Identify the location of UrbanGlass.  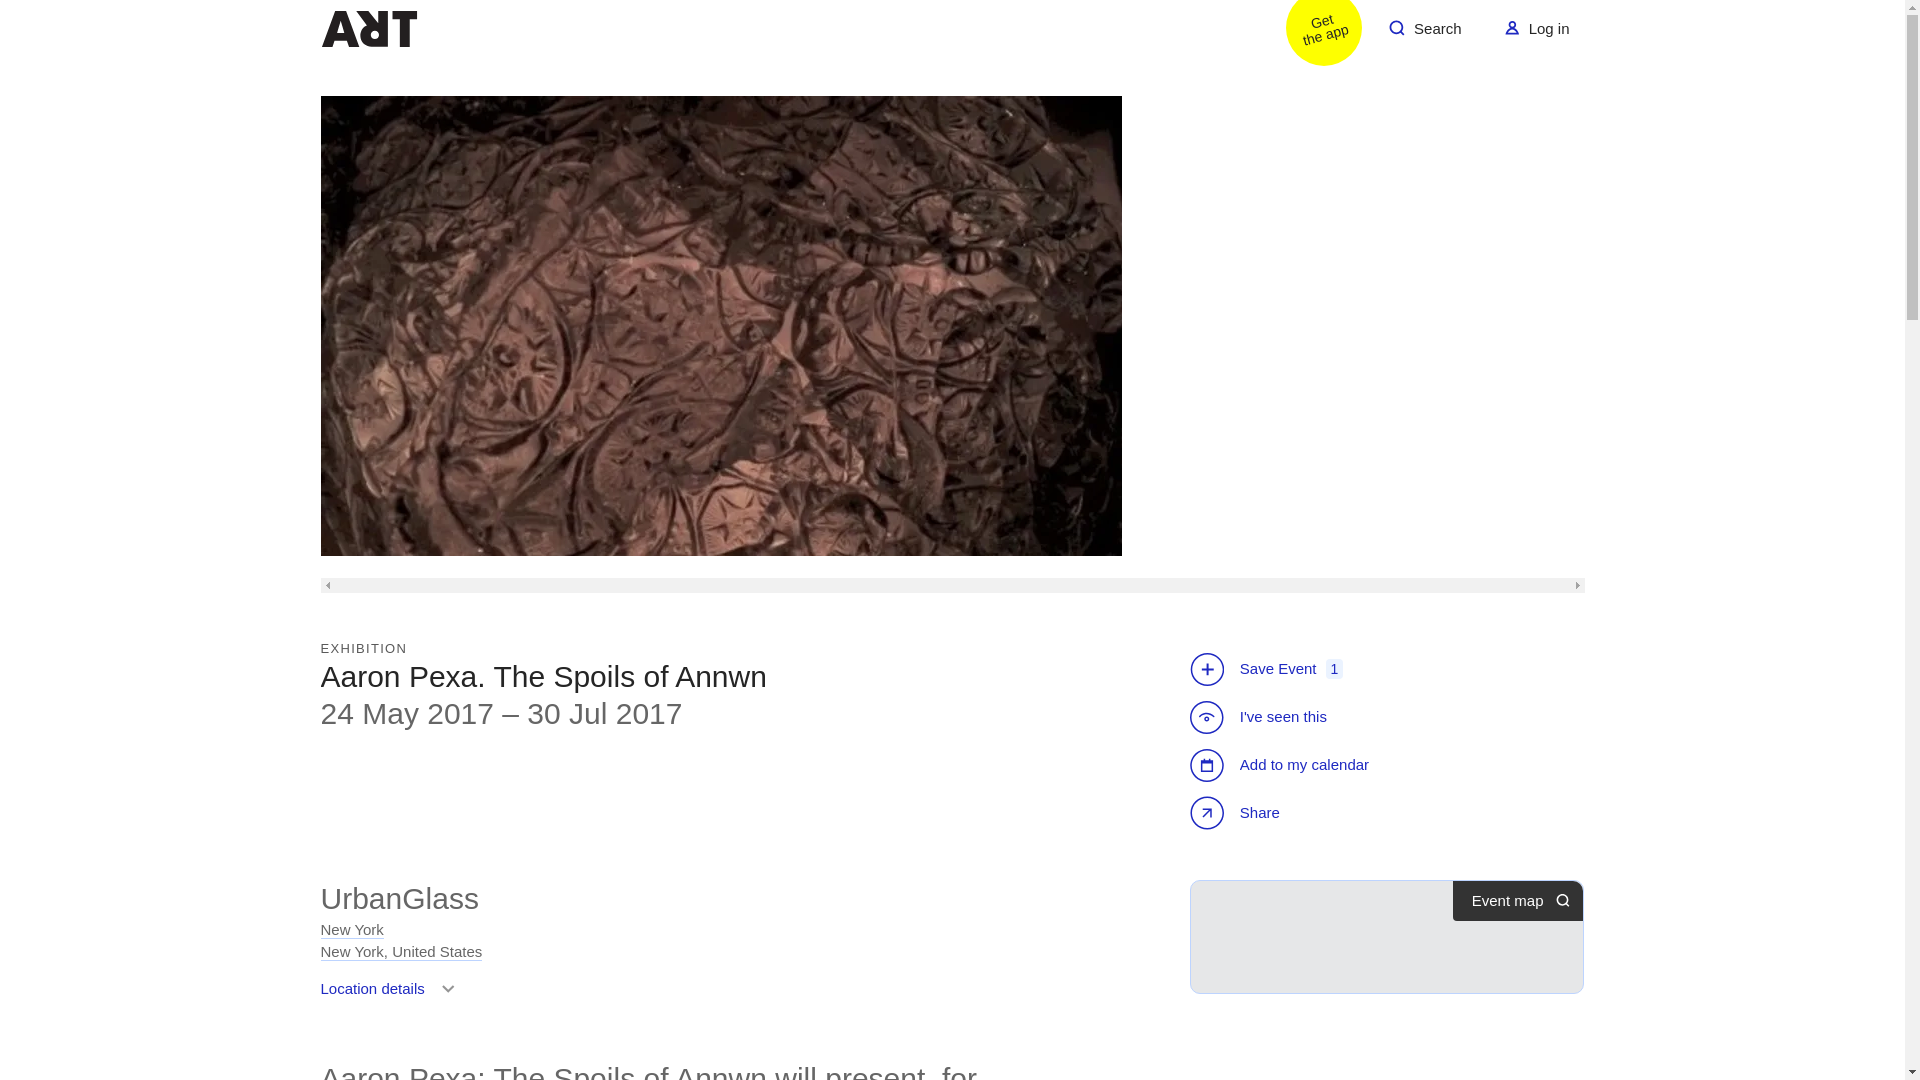
(1536, 26).